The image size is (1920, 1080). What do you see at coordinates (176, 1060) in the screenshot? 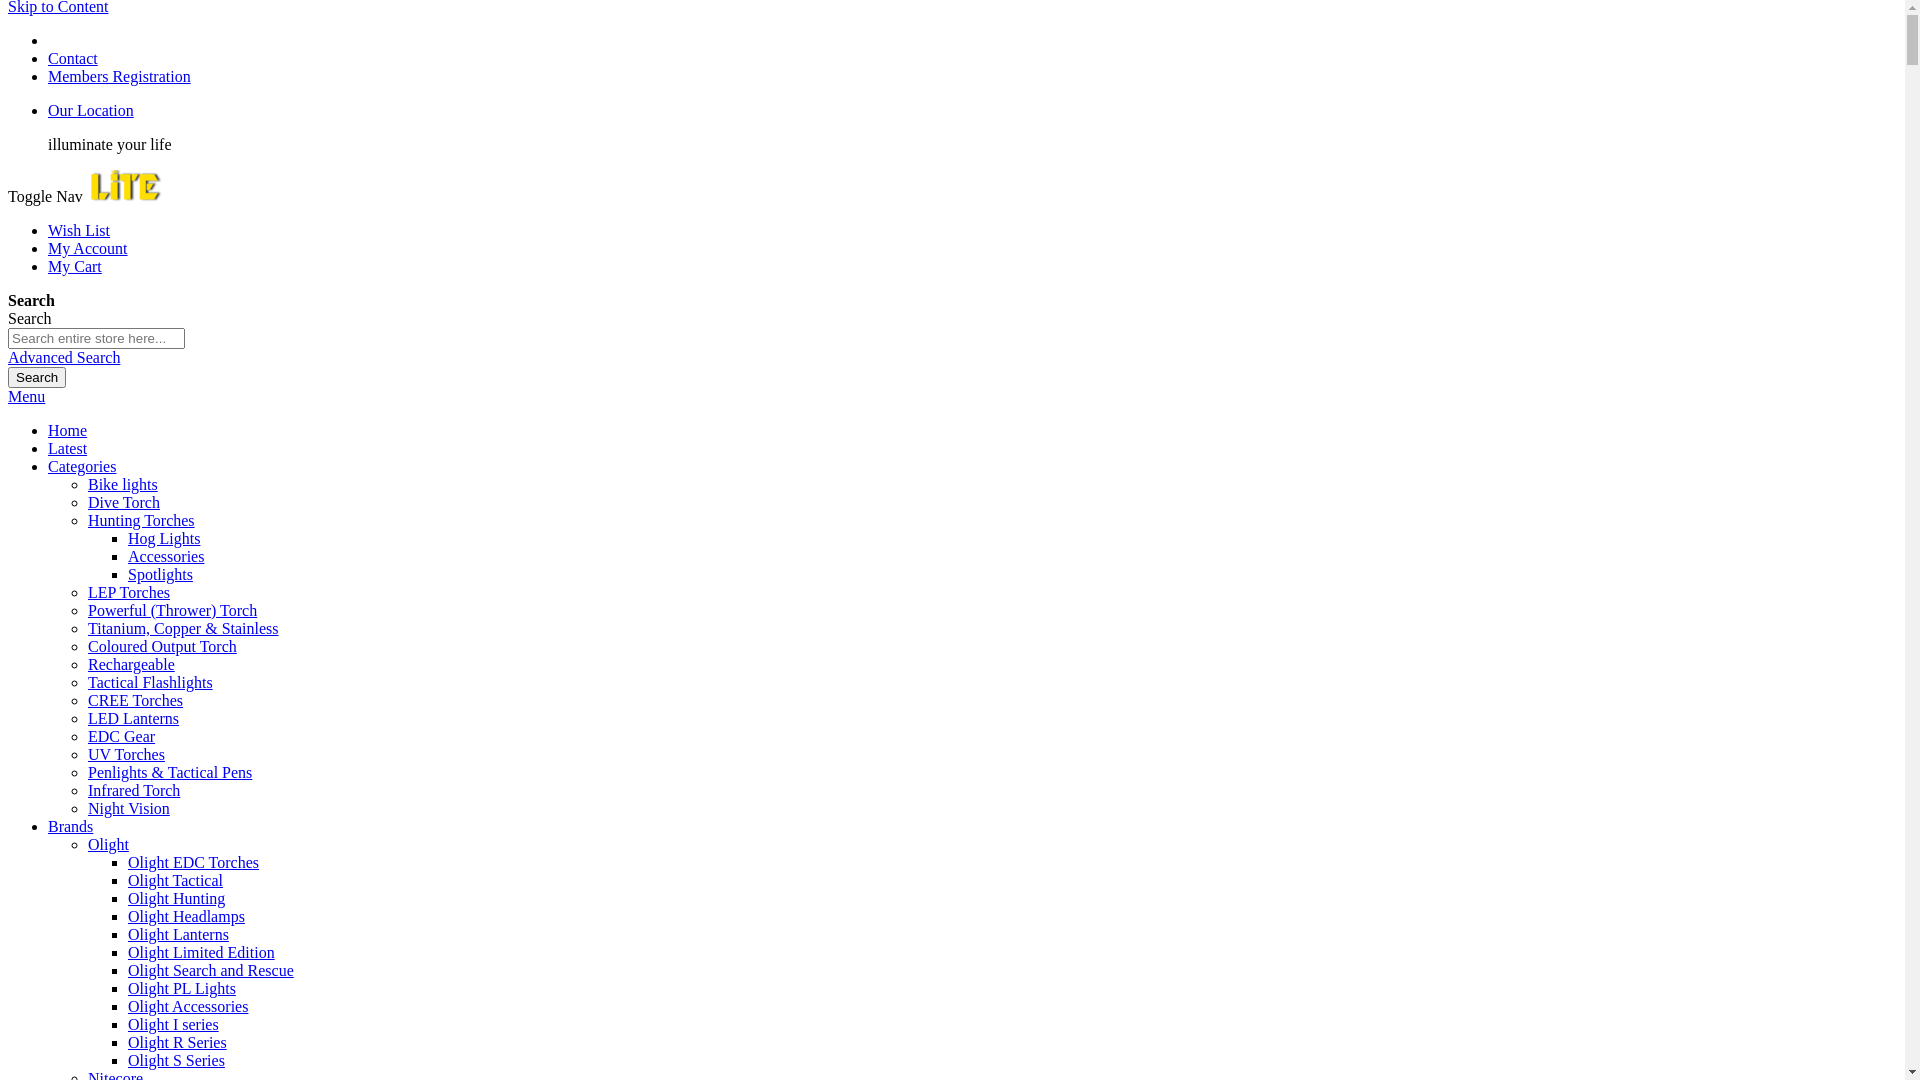
I see `Olight S Series` at bounding box center [176, 1060].